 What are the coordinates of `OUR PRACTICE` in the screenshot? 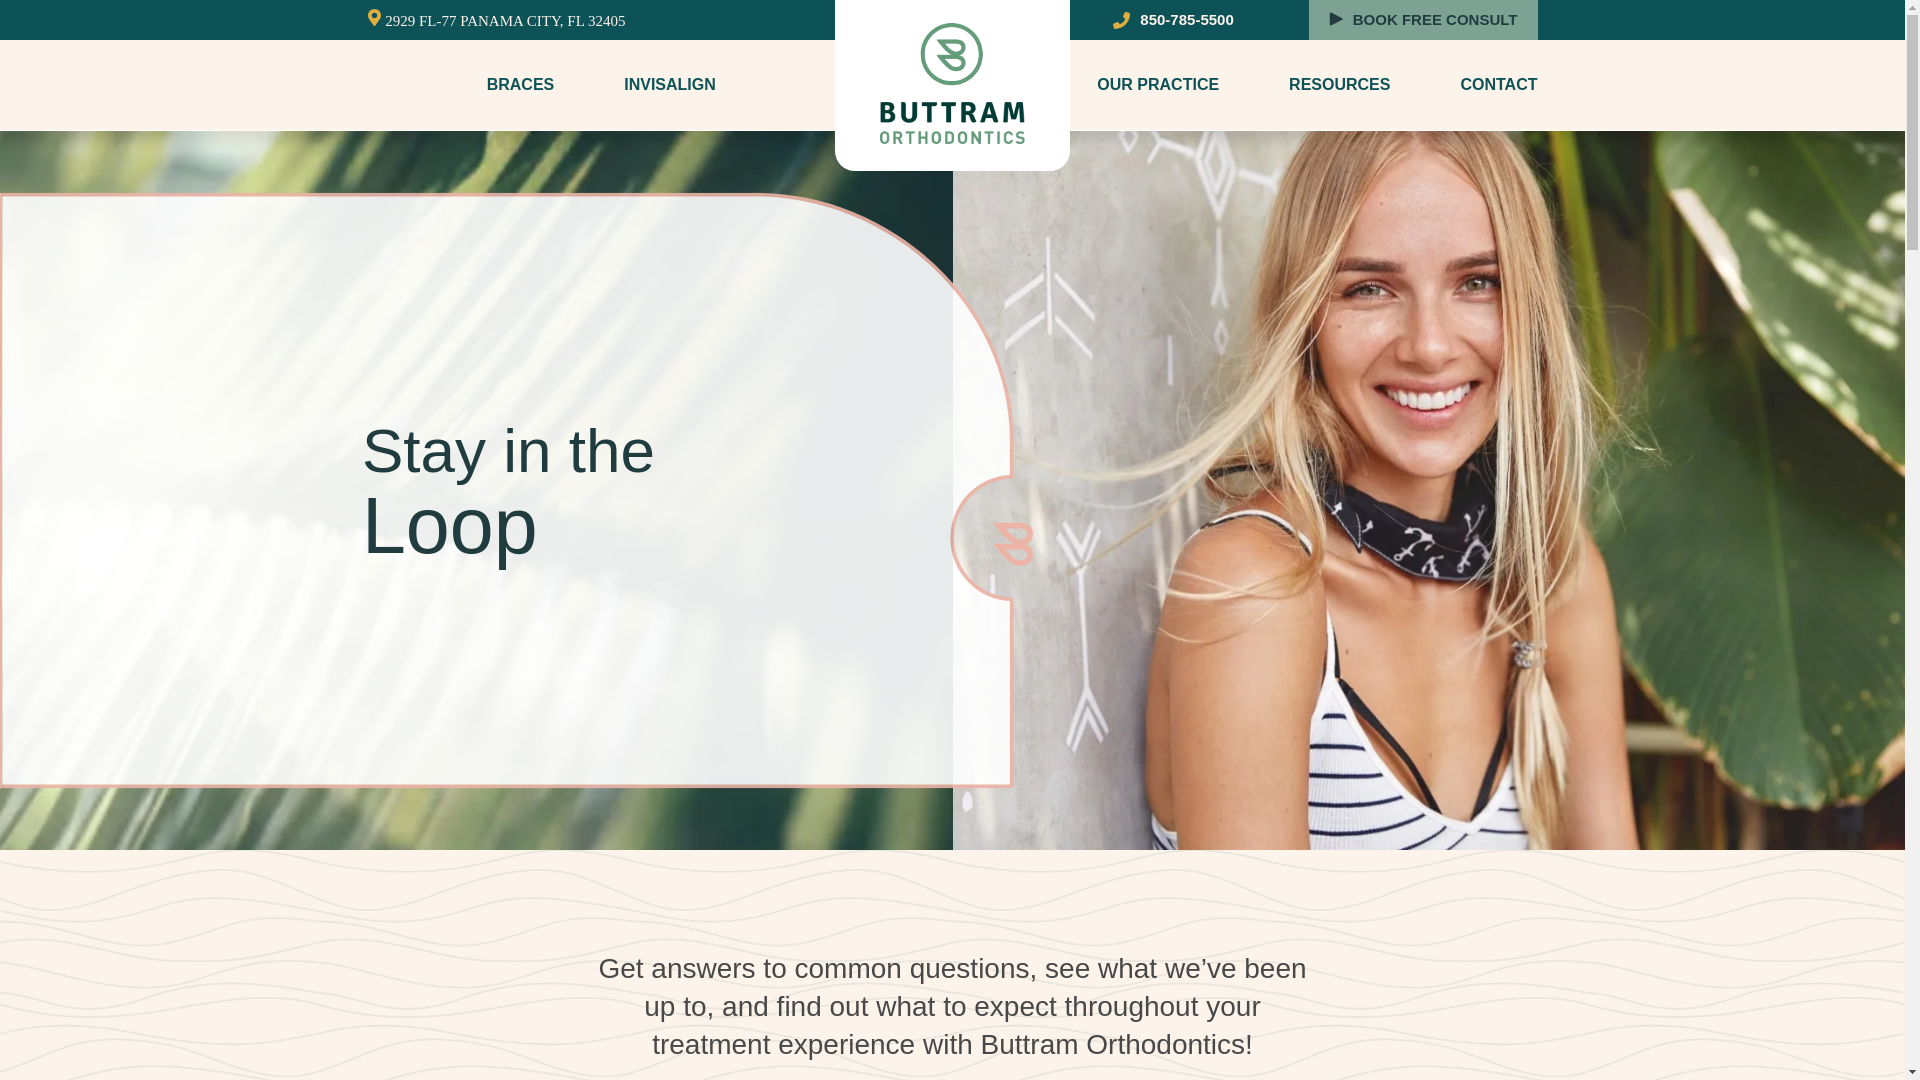 It's located at (1158, 85).